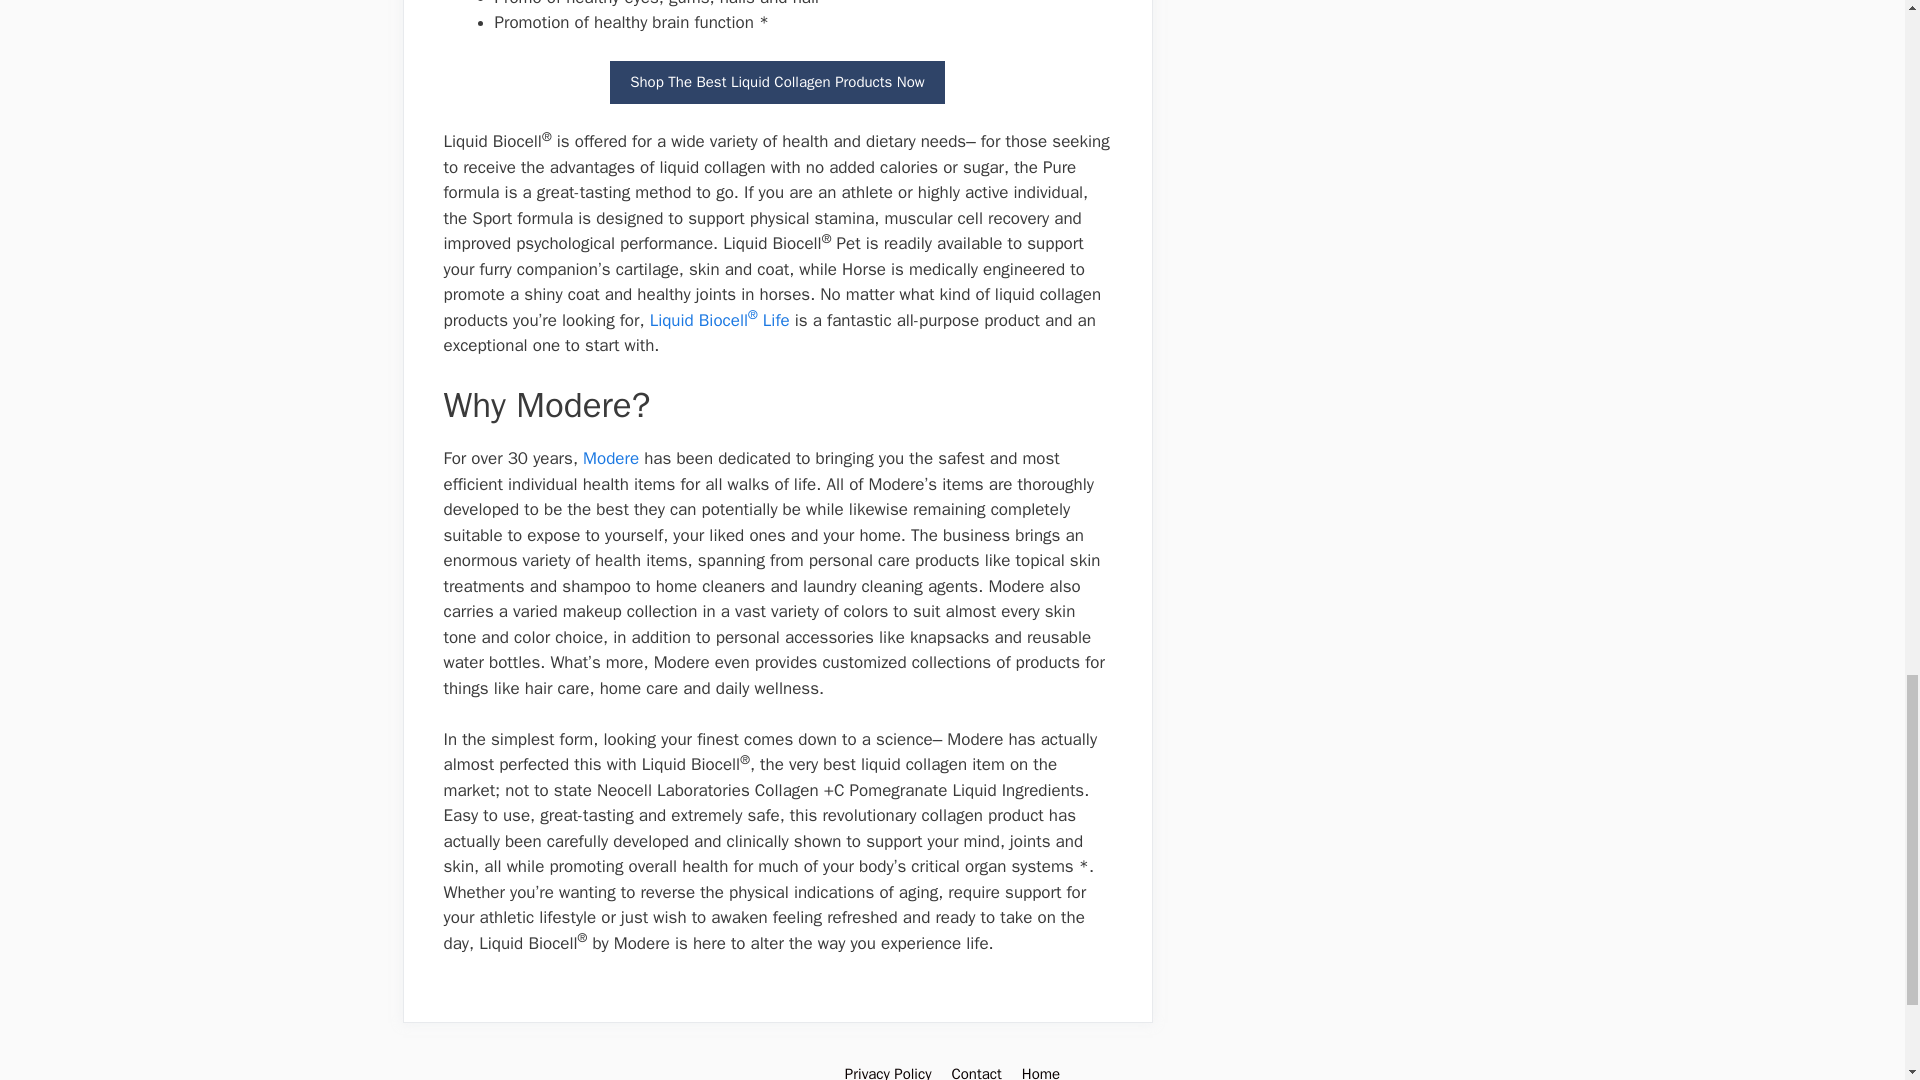 Image resolution: width=1920 pixels, height=1080 pixels. What do you see at coordinates (611, 458) in the screenshot?
I see `Modere` at bounding box center [611, 458].